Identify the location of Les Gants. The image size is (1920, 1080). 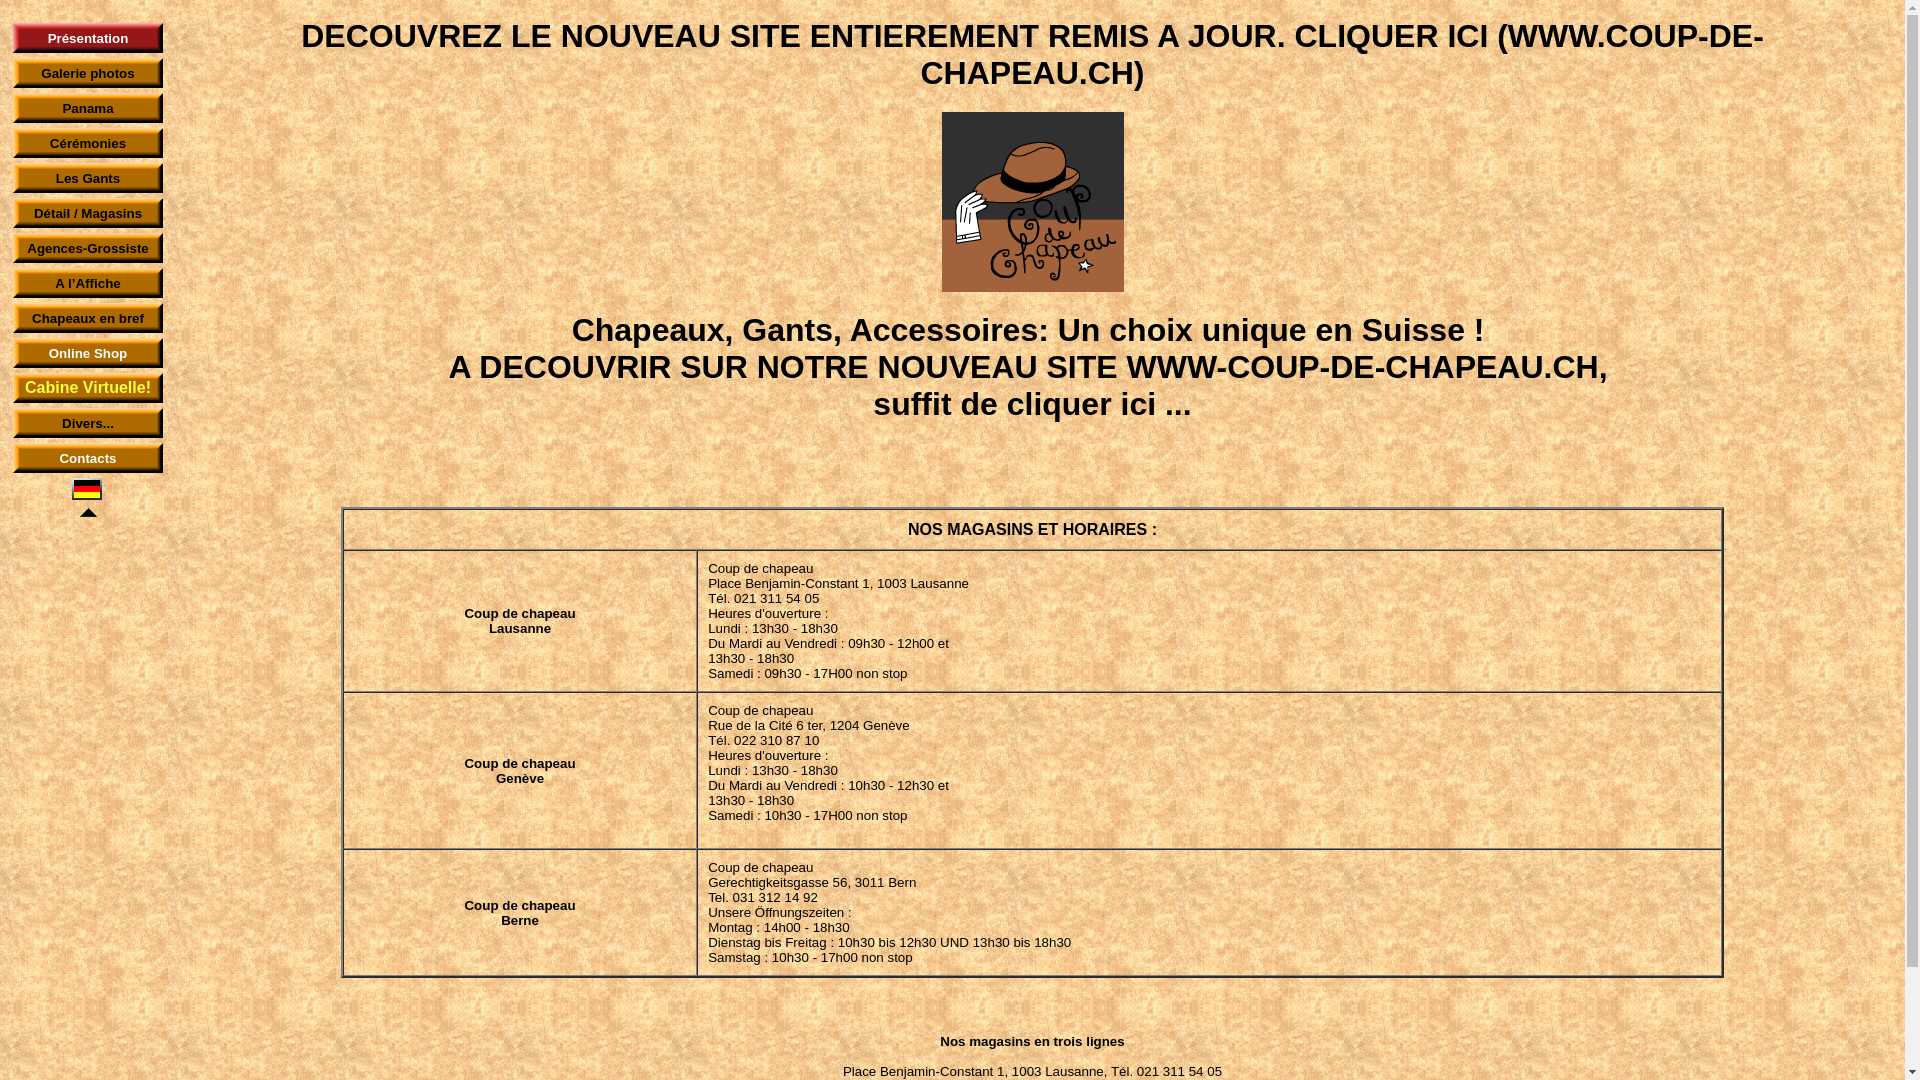
(88, 178).